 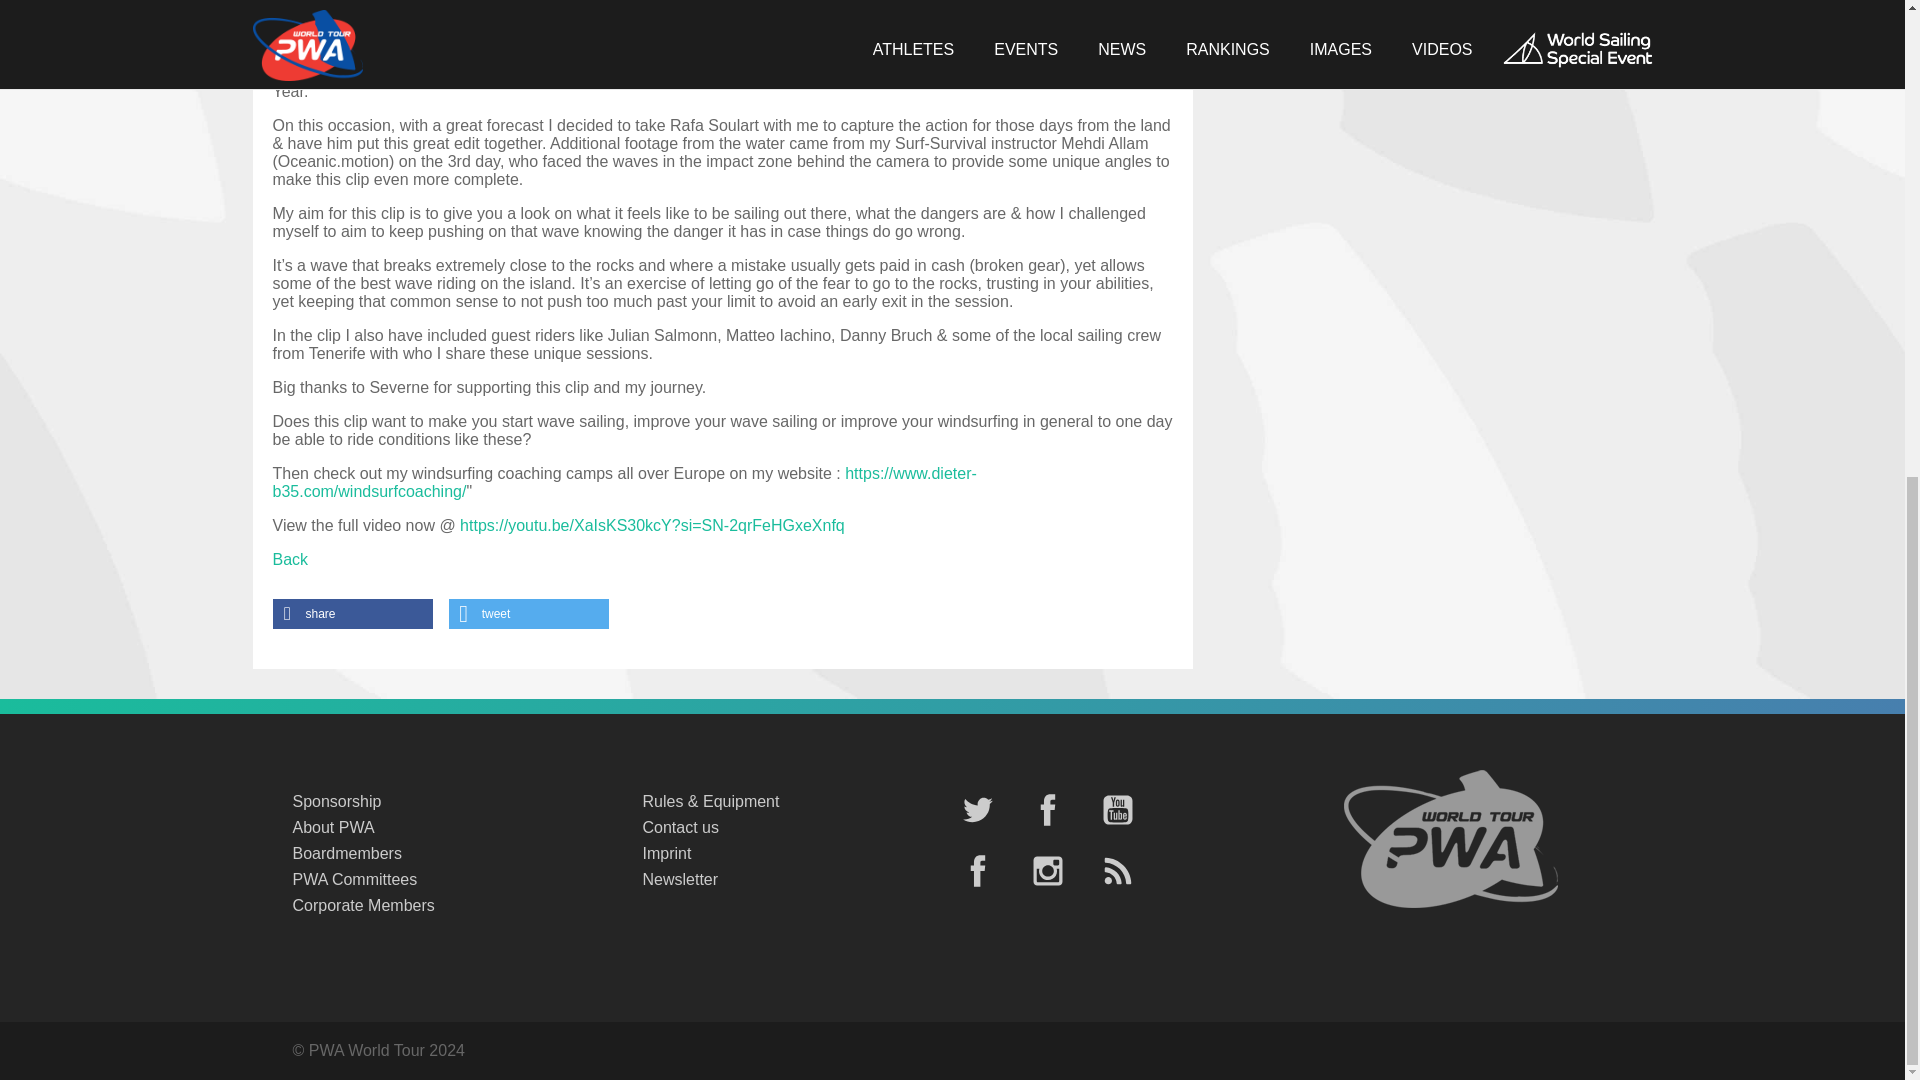 I want to click on PWA Women Facebook Page, so click(x=977, y=872).